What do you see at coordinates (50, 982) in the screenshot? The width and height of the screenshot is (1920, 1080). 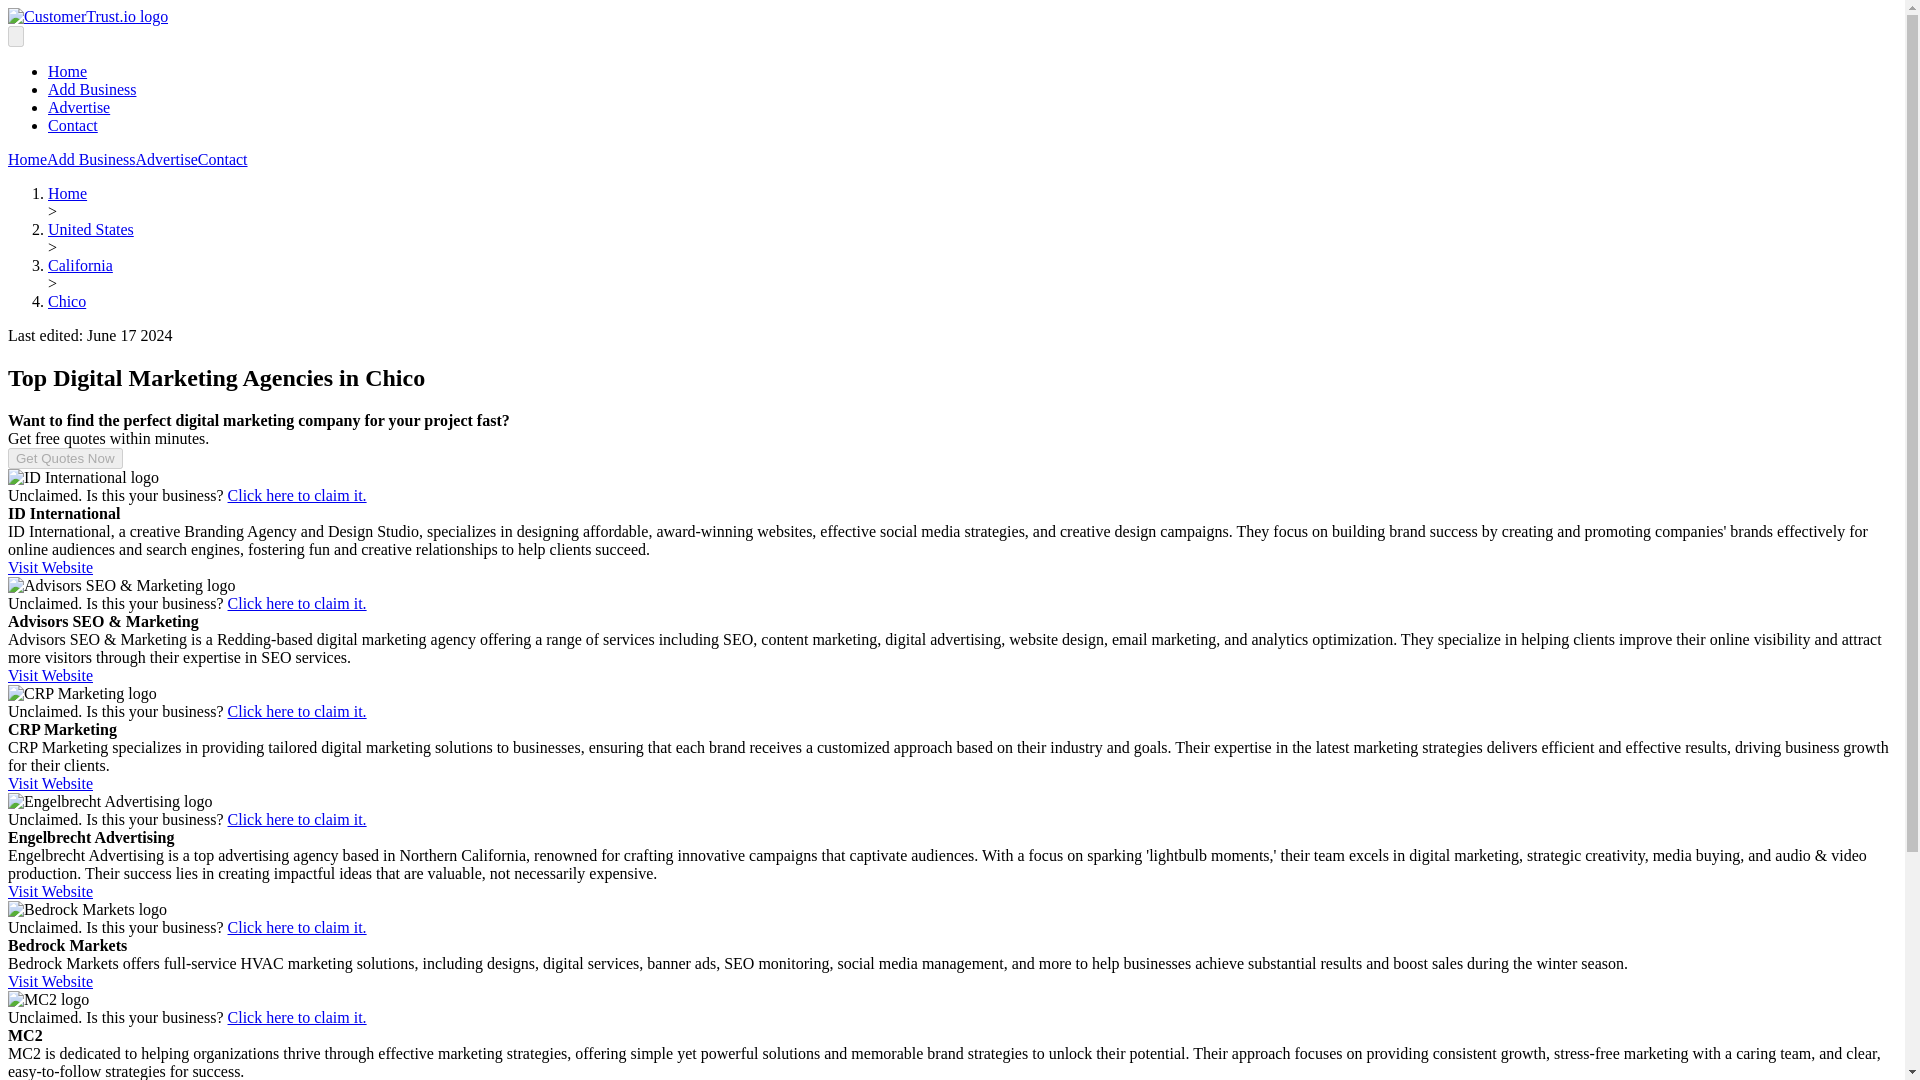 I see `Visit Website` at bounding box center [50, 982].